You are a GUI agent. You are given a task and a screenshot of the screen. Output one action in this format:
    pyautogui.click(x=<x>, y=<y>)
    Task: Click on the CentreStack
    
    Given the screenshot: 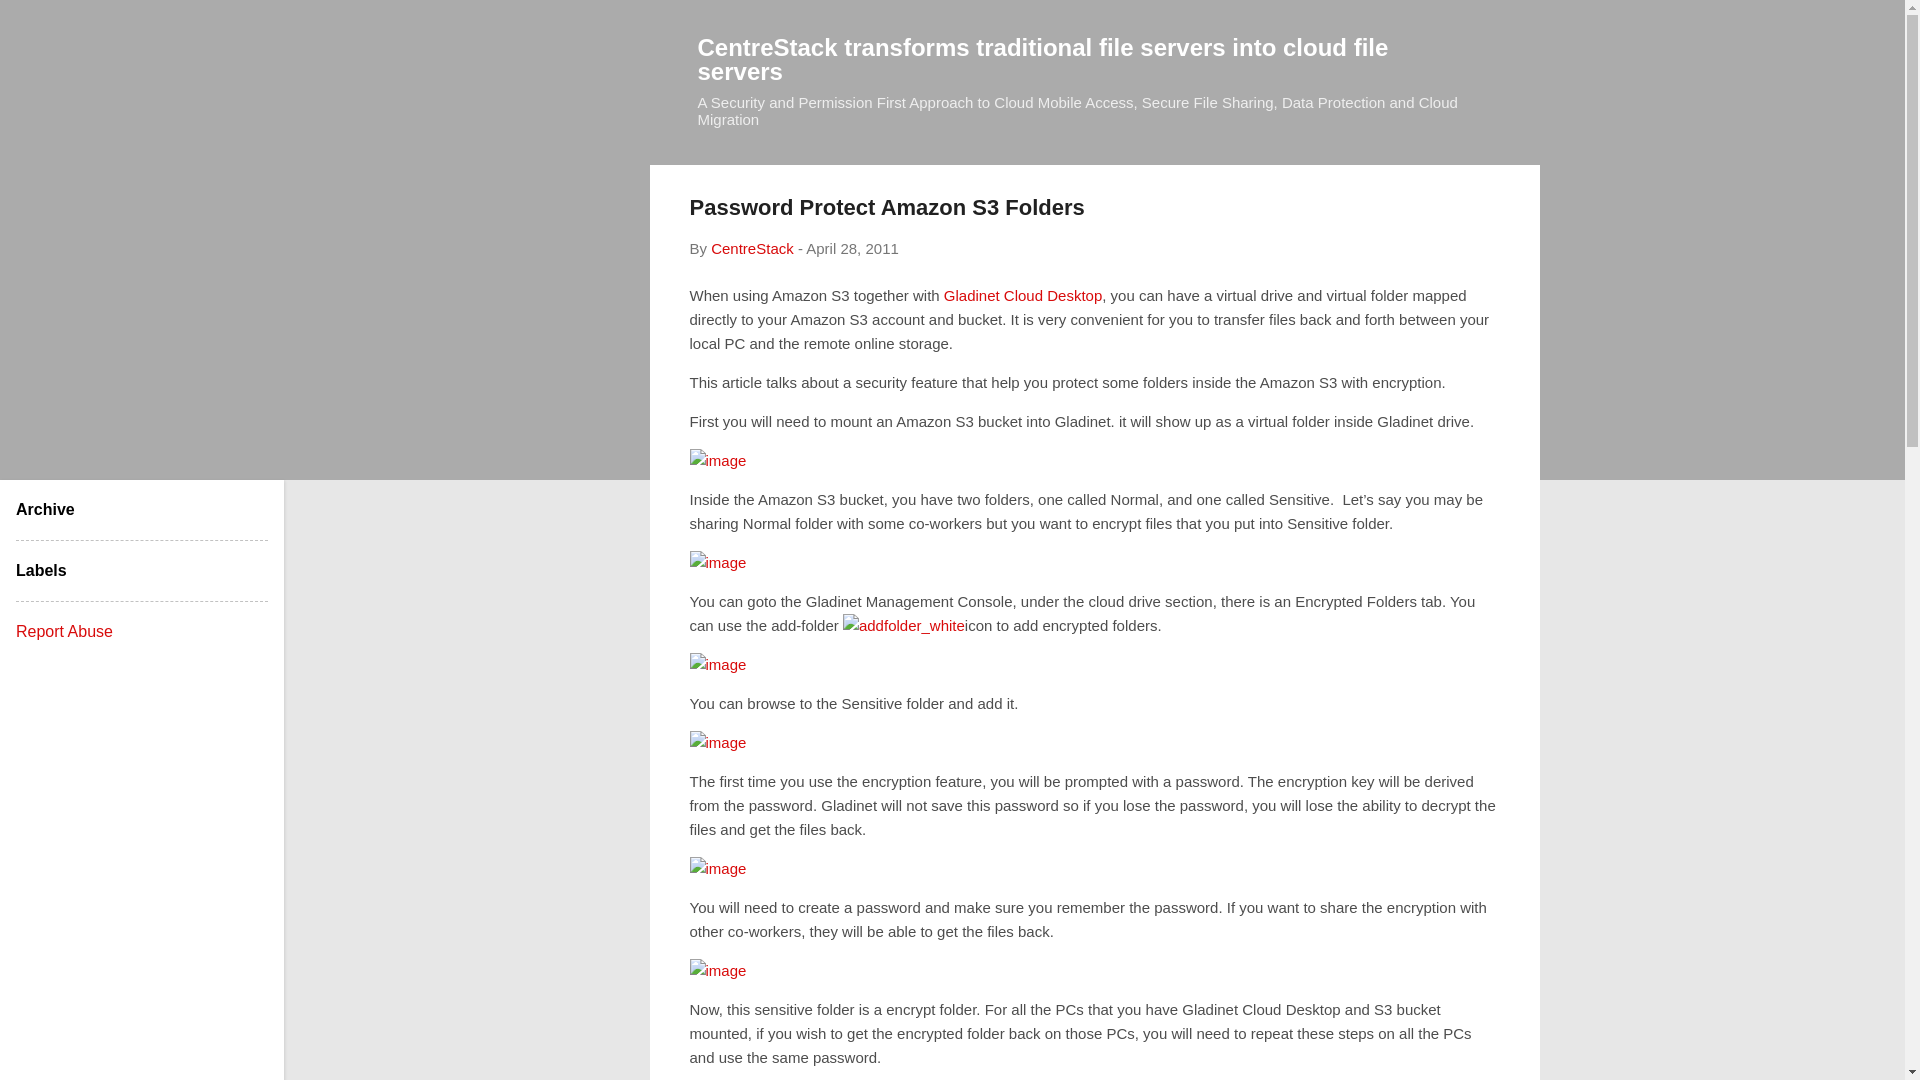 What is the action you would take?
    pyautogui.click(x=752, y=248)
    